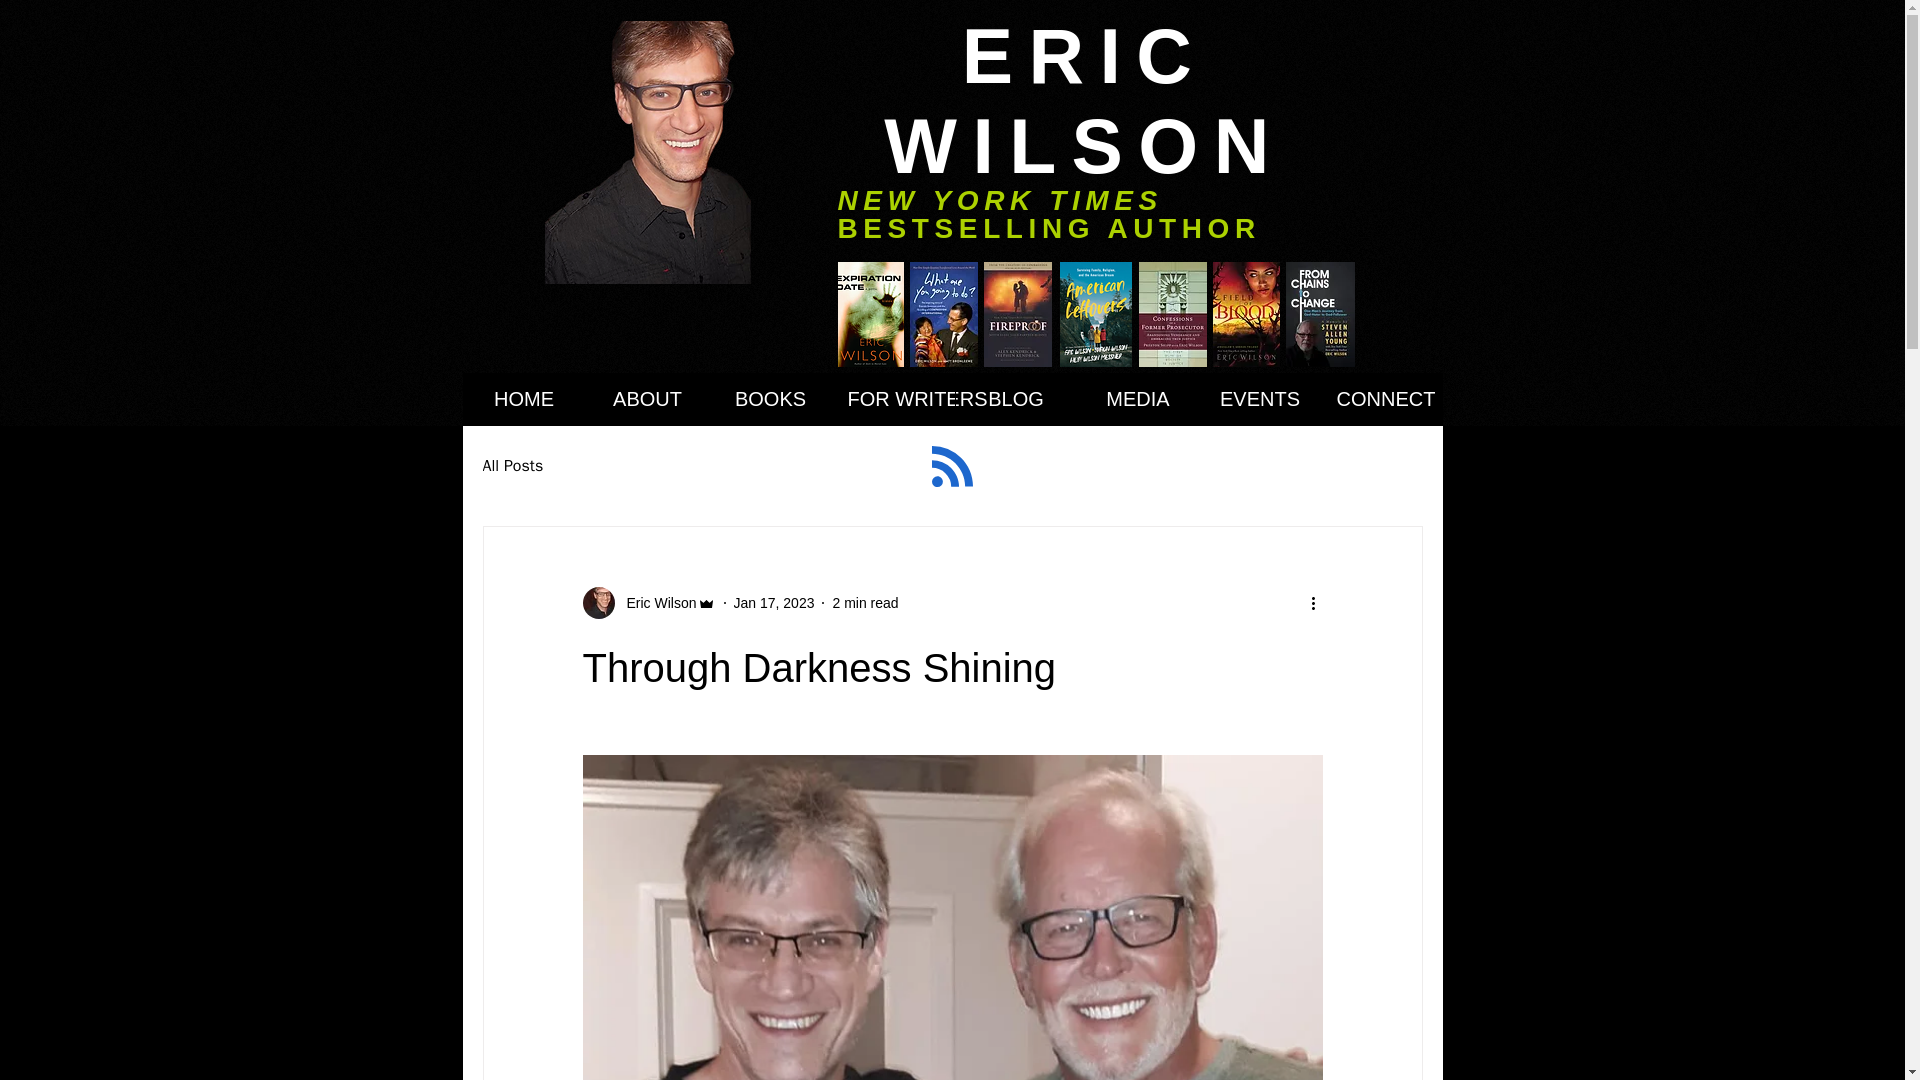  Describe the element at coordinates (524, 398) in the screenshot. I see `HOME` at that location.